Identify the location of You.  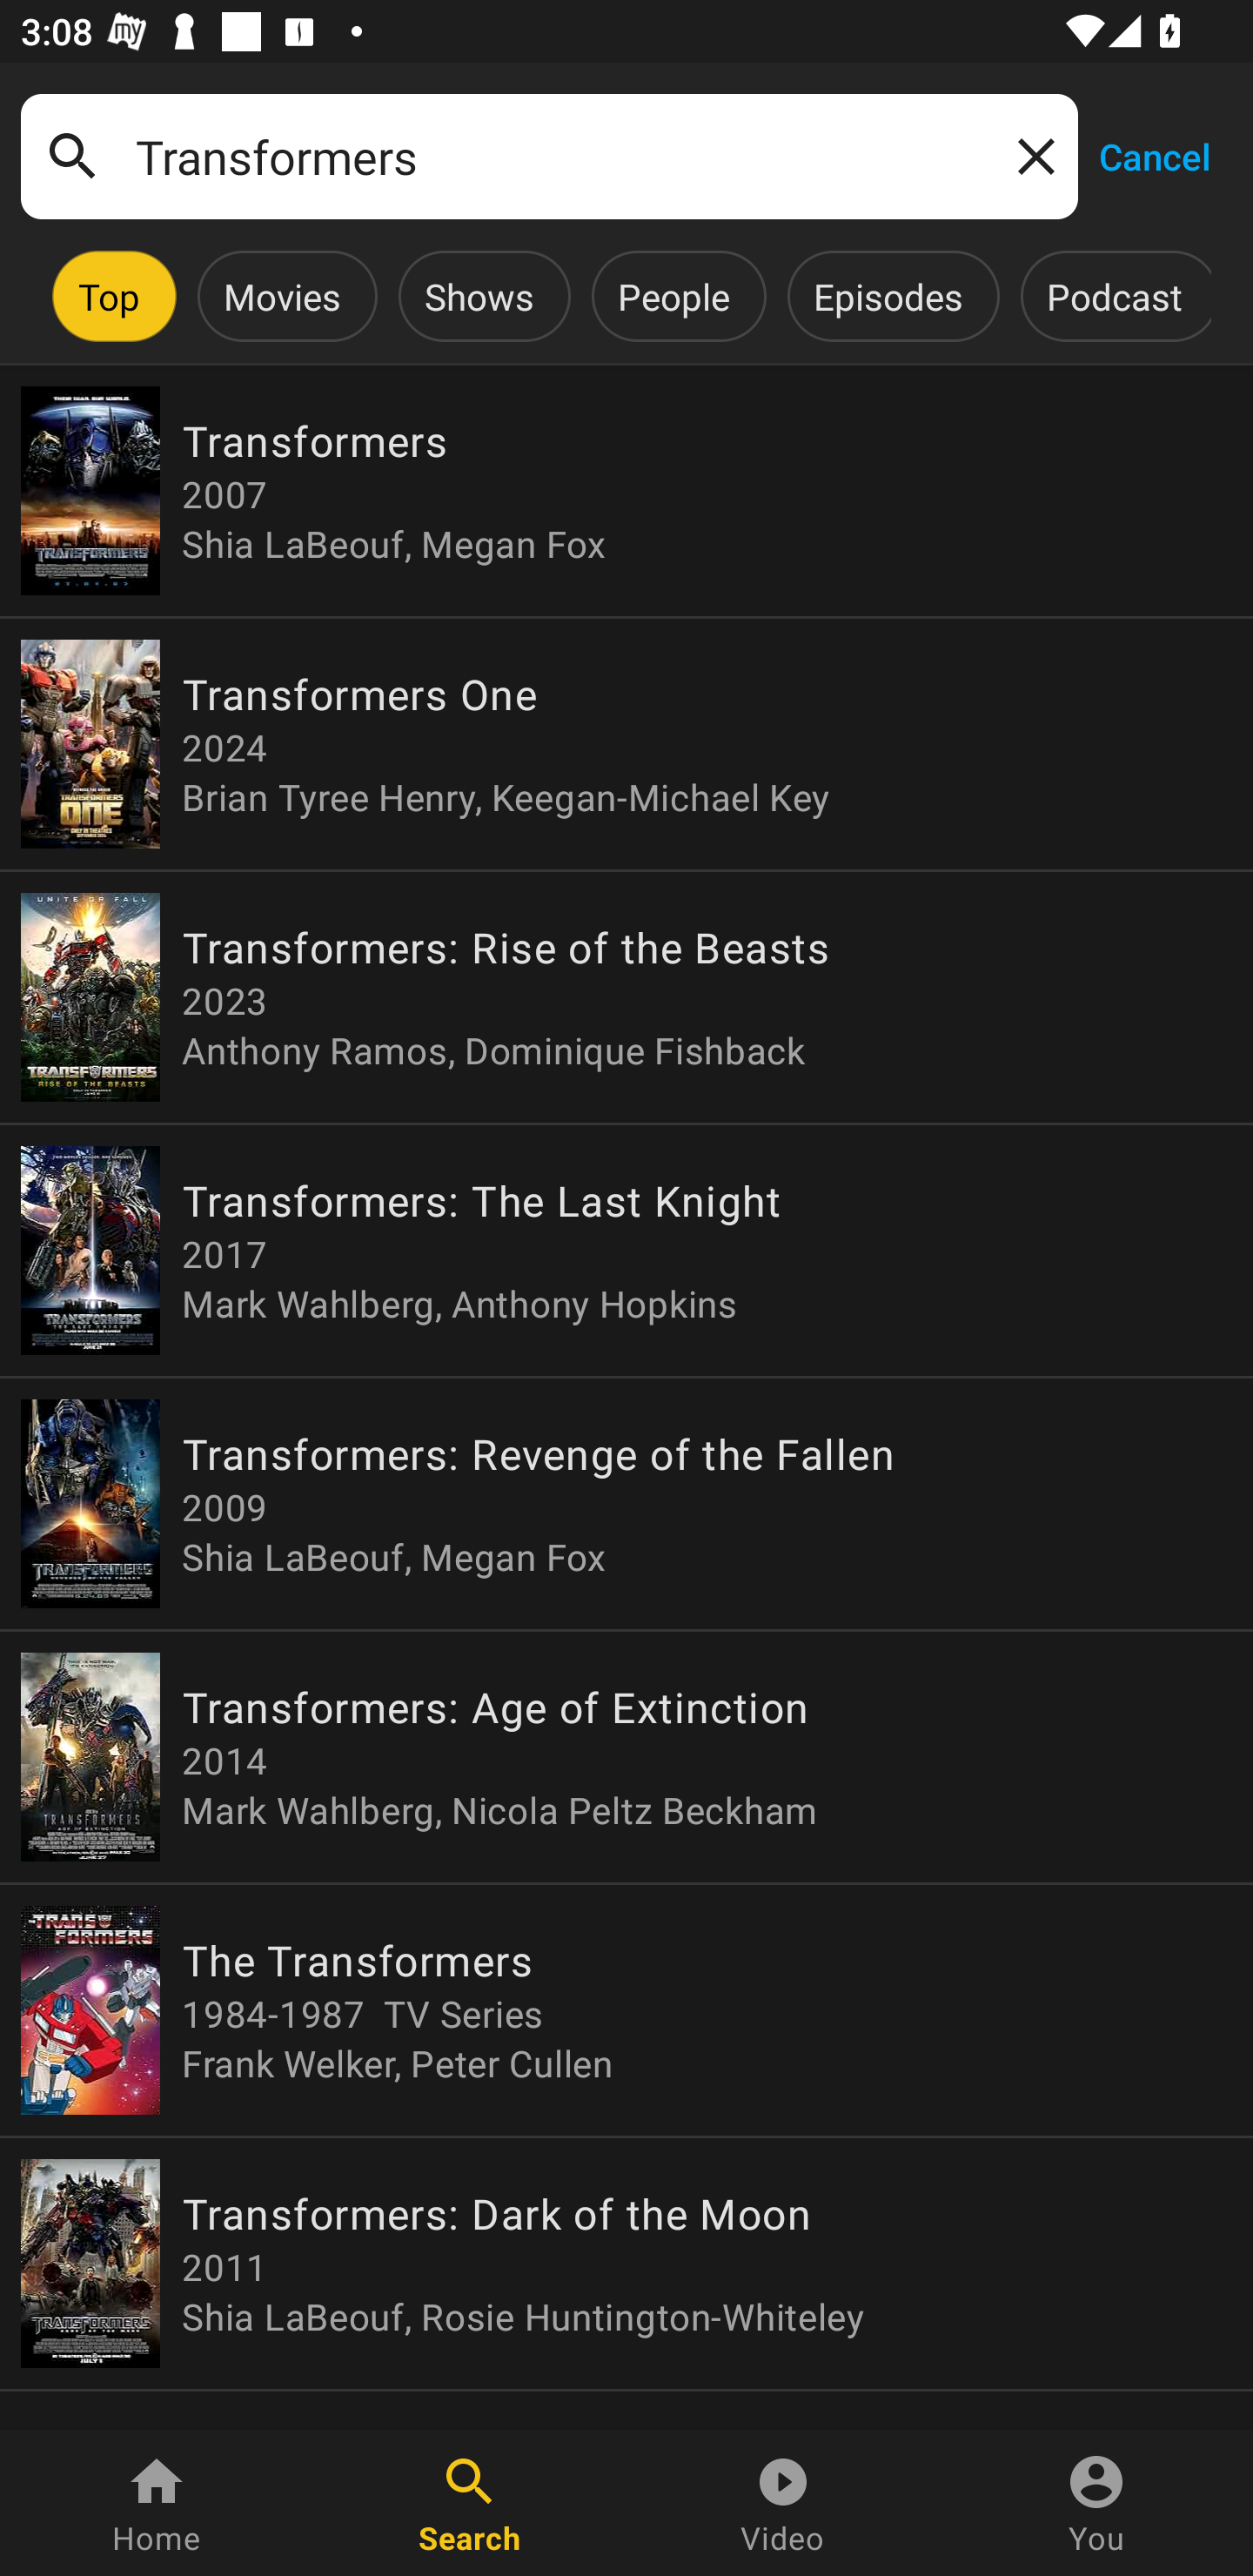
(1096, 2503).